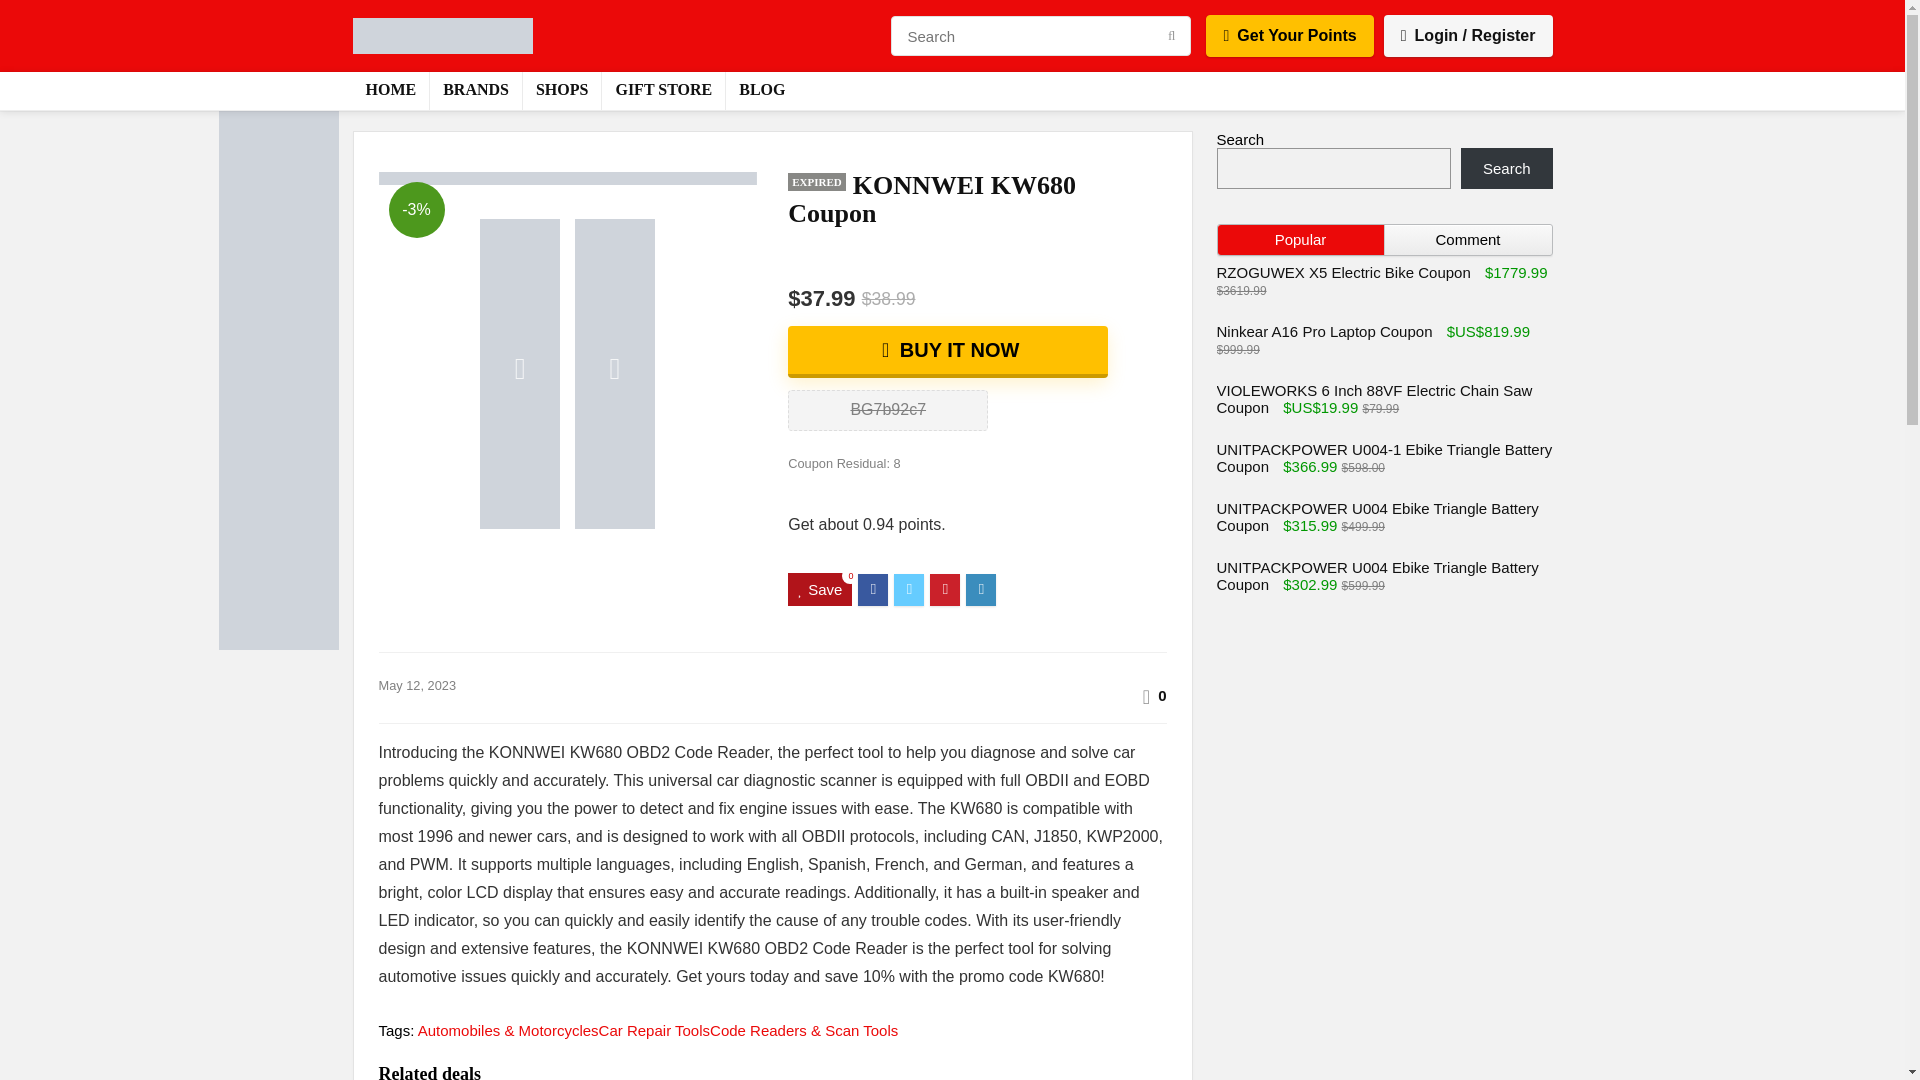 The height and width of the screenshot is (1080, 1920). What do you see at coordinates (1324, 331) in the screenshot?
I see `Ninkear A16 Pro Laptop Coupon` at bounding box center [1324, 331].